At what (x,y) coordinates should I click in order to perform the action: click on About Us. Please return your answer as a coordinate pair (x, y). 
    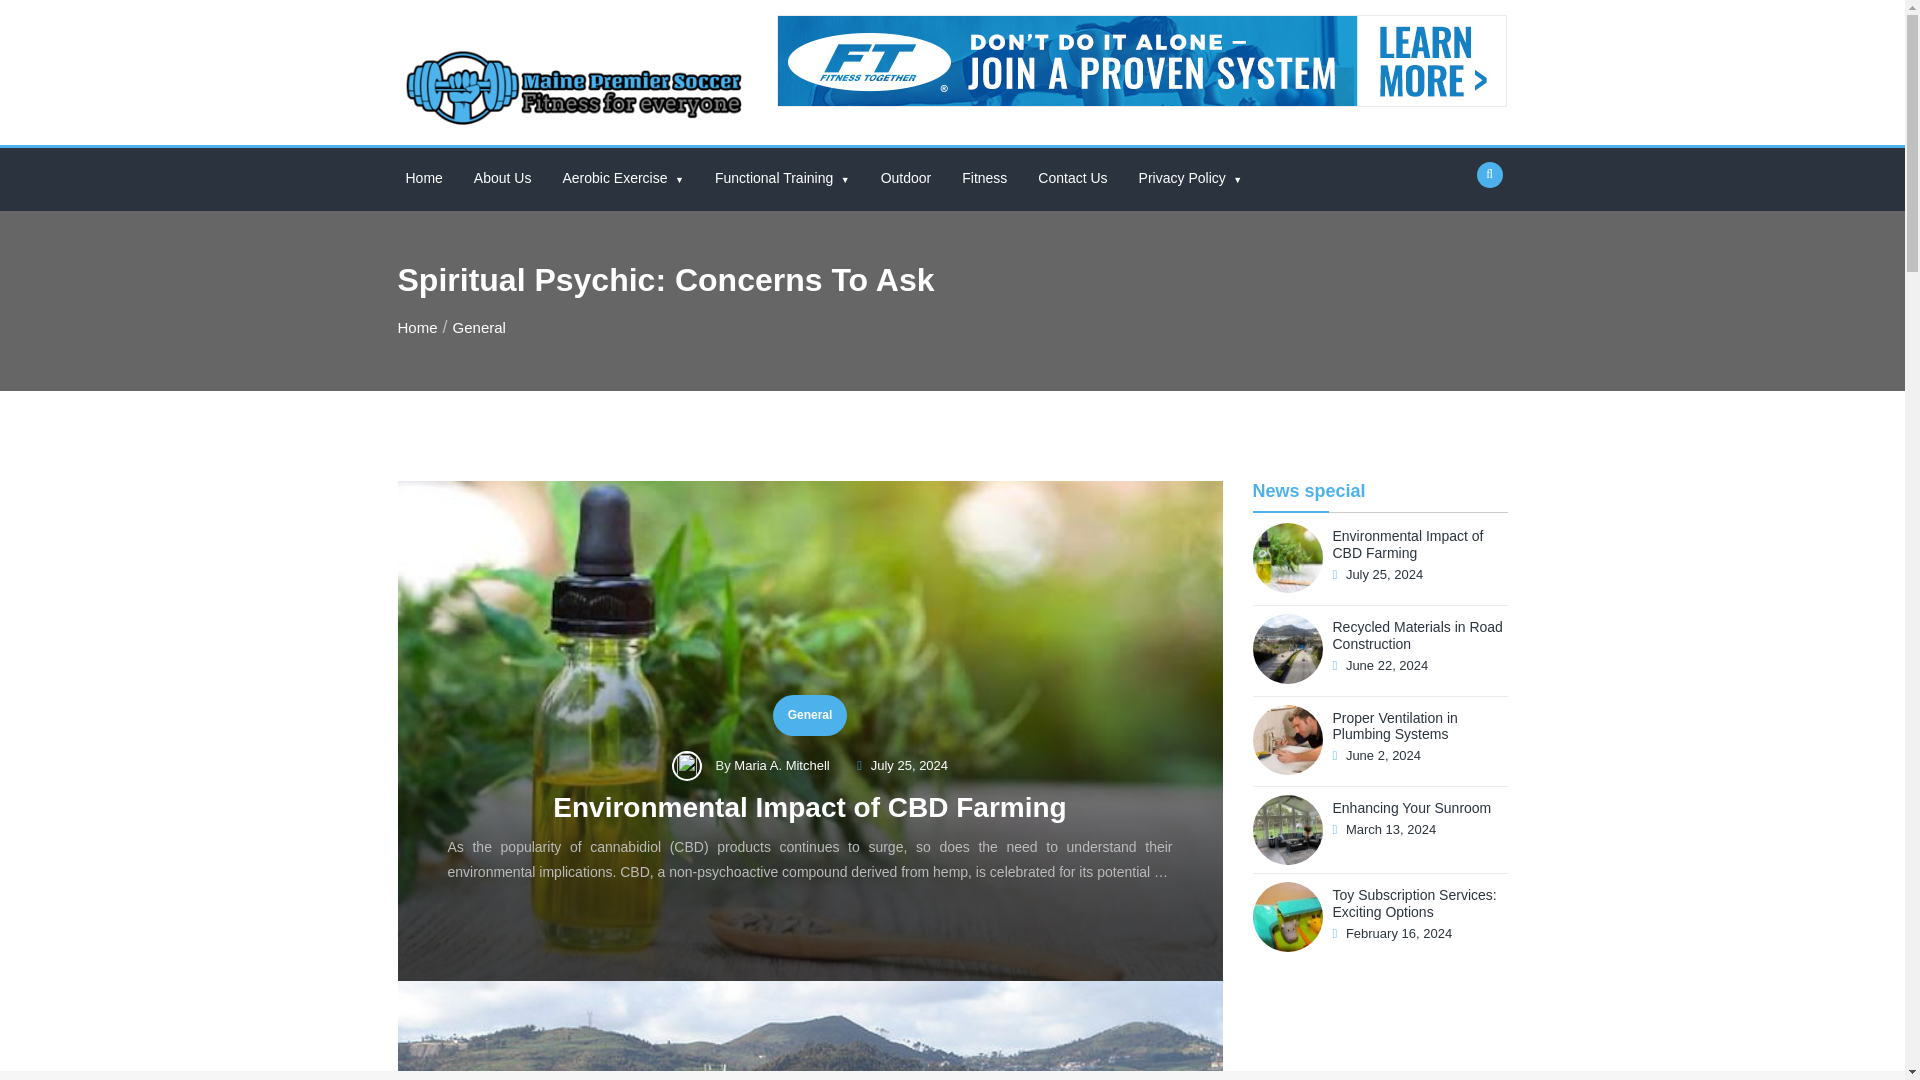
    Looking at the image, I should click on (502, 178).